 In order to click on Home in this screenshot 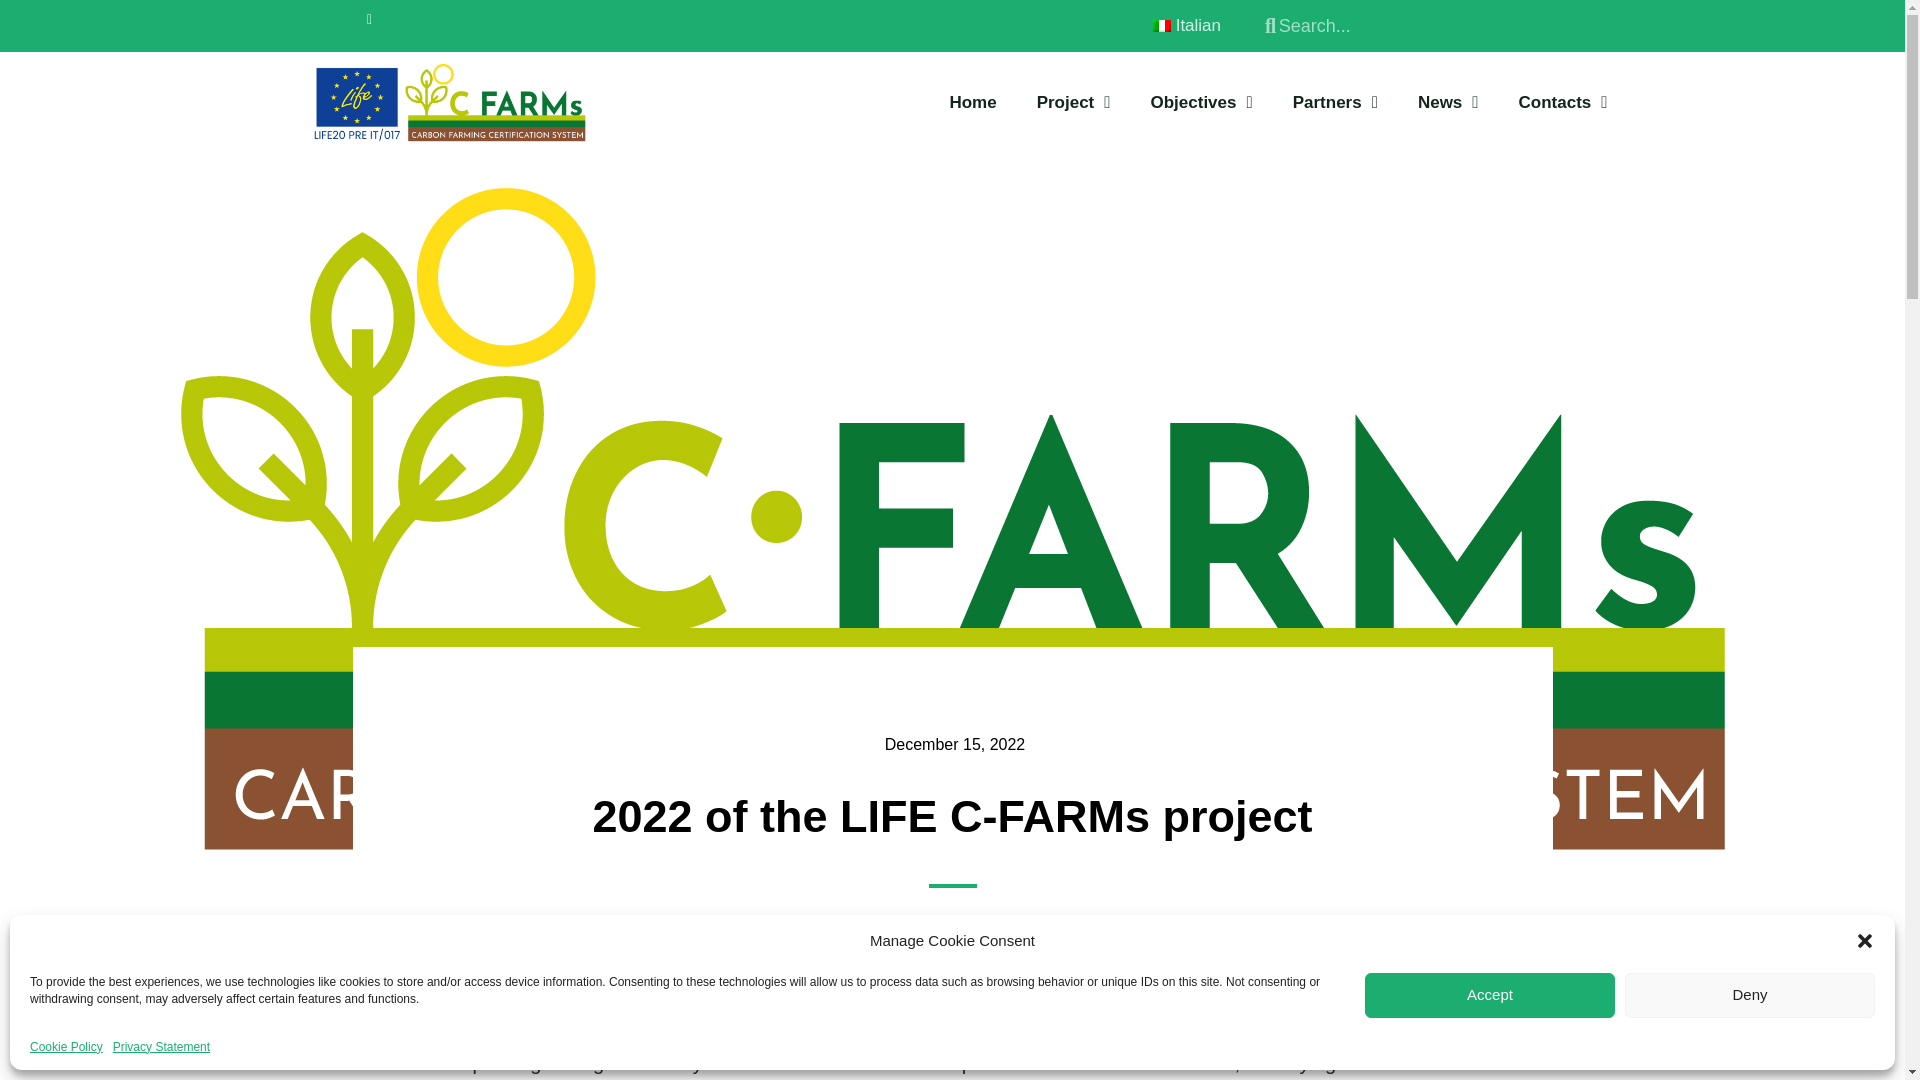, I will do `click(972, 102)`.